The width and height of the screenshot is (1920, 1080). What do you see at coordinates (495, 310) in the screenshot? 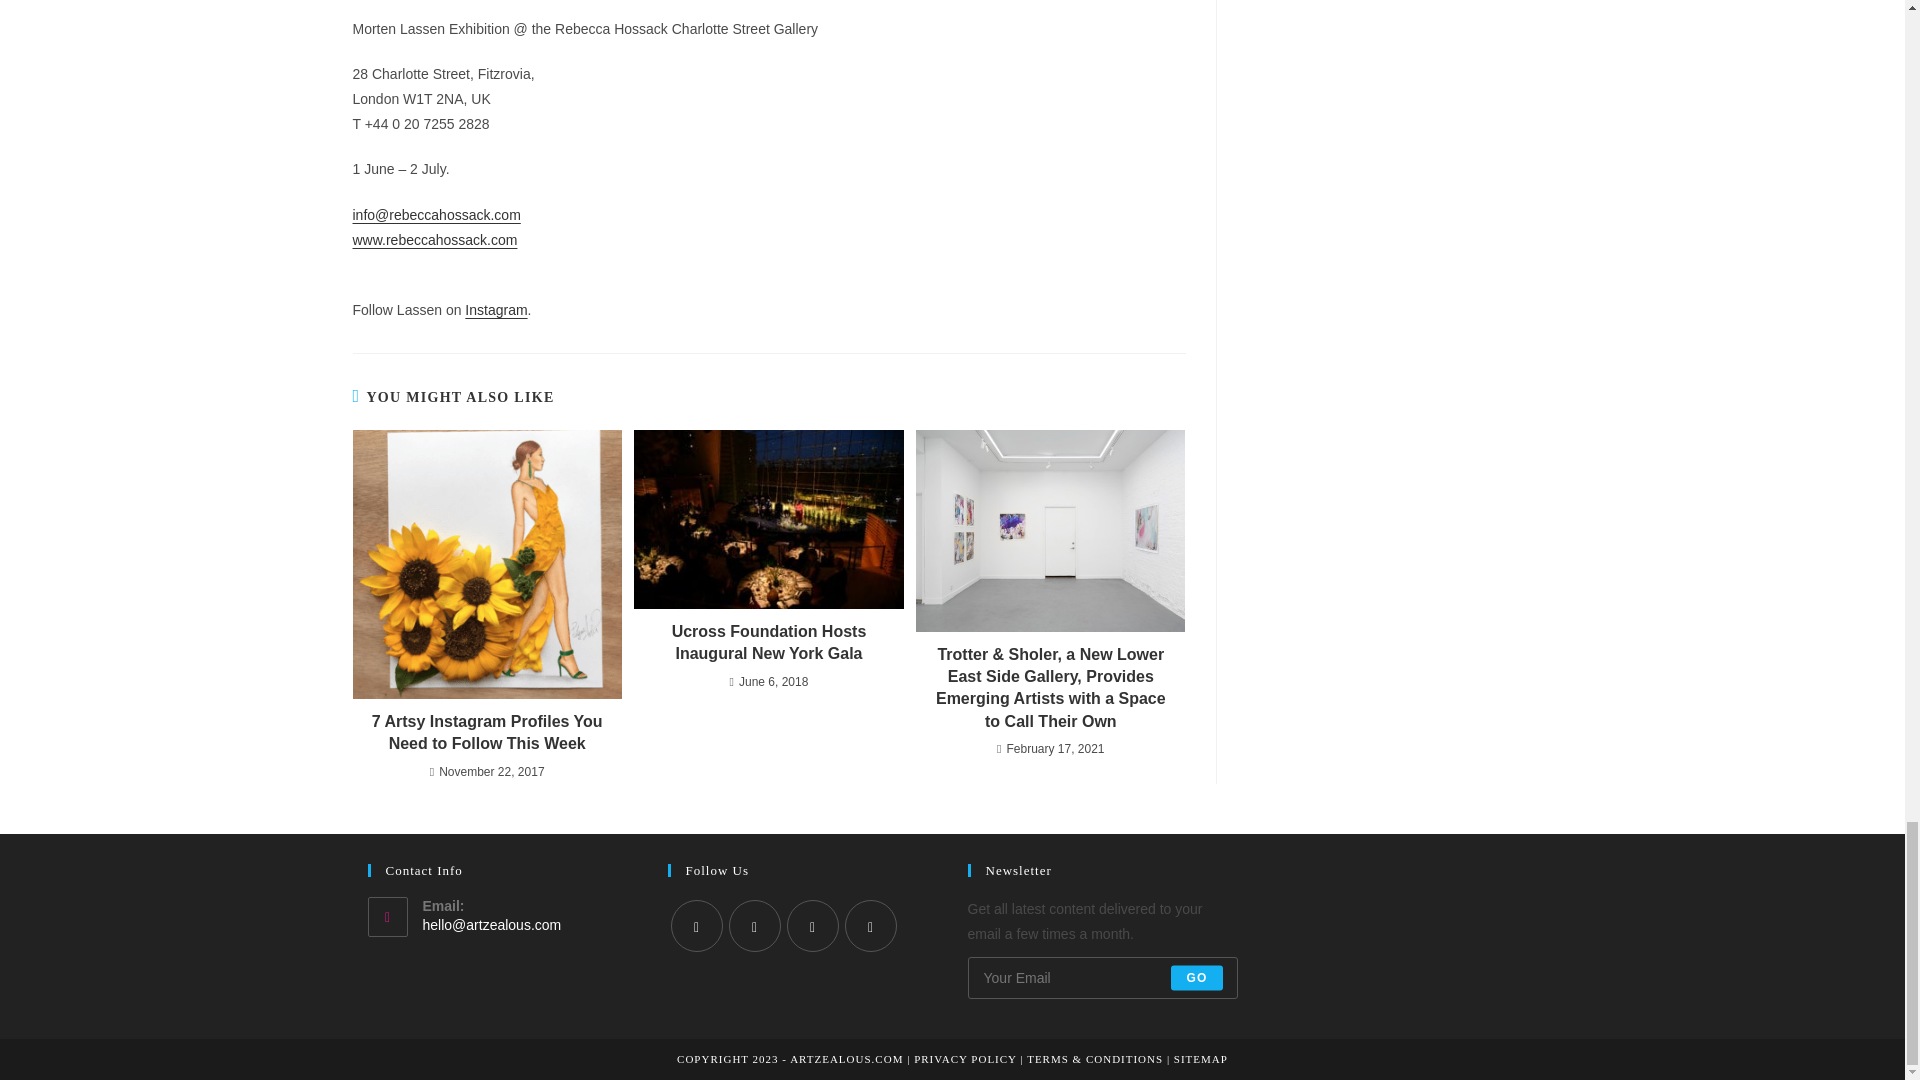
I see `Instagram` at bounding box center [495, 310].